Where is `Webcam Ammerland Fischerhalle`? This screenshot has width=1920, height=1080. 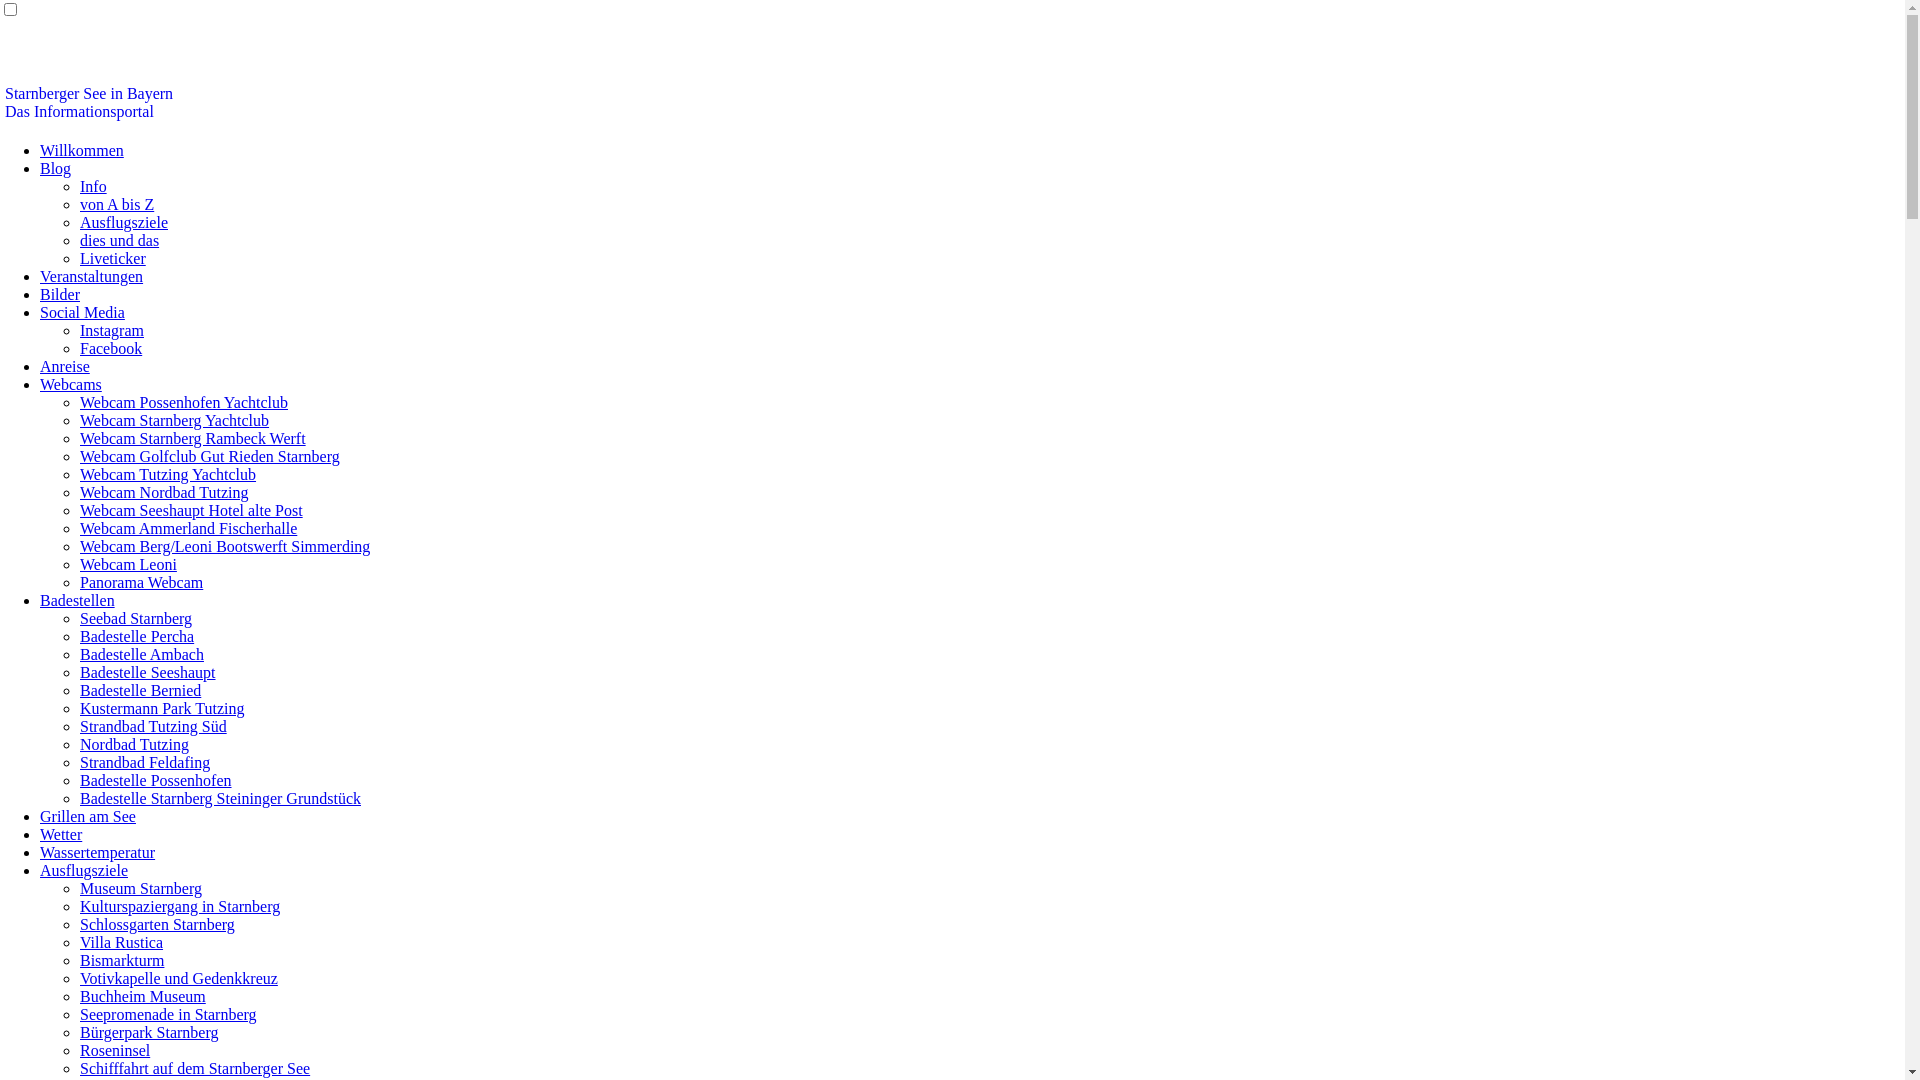
Webcam Ammerland Fischerhalle is located at coordinates (188, 528).